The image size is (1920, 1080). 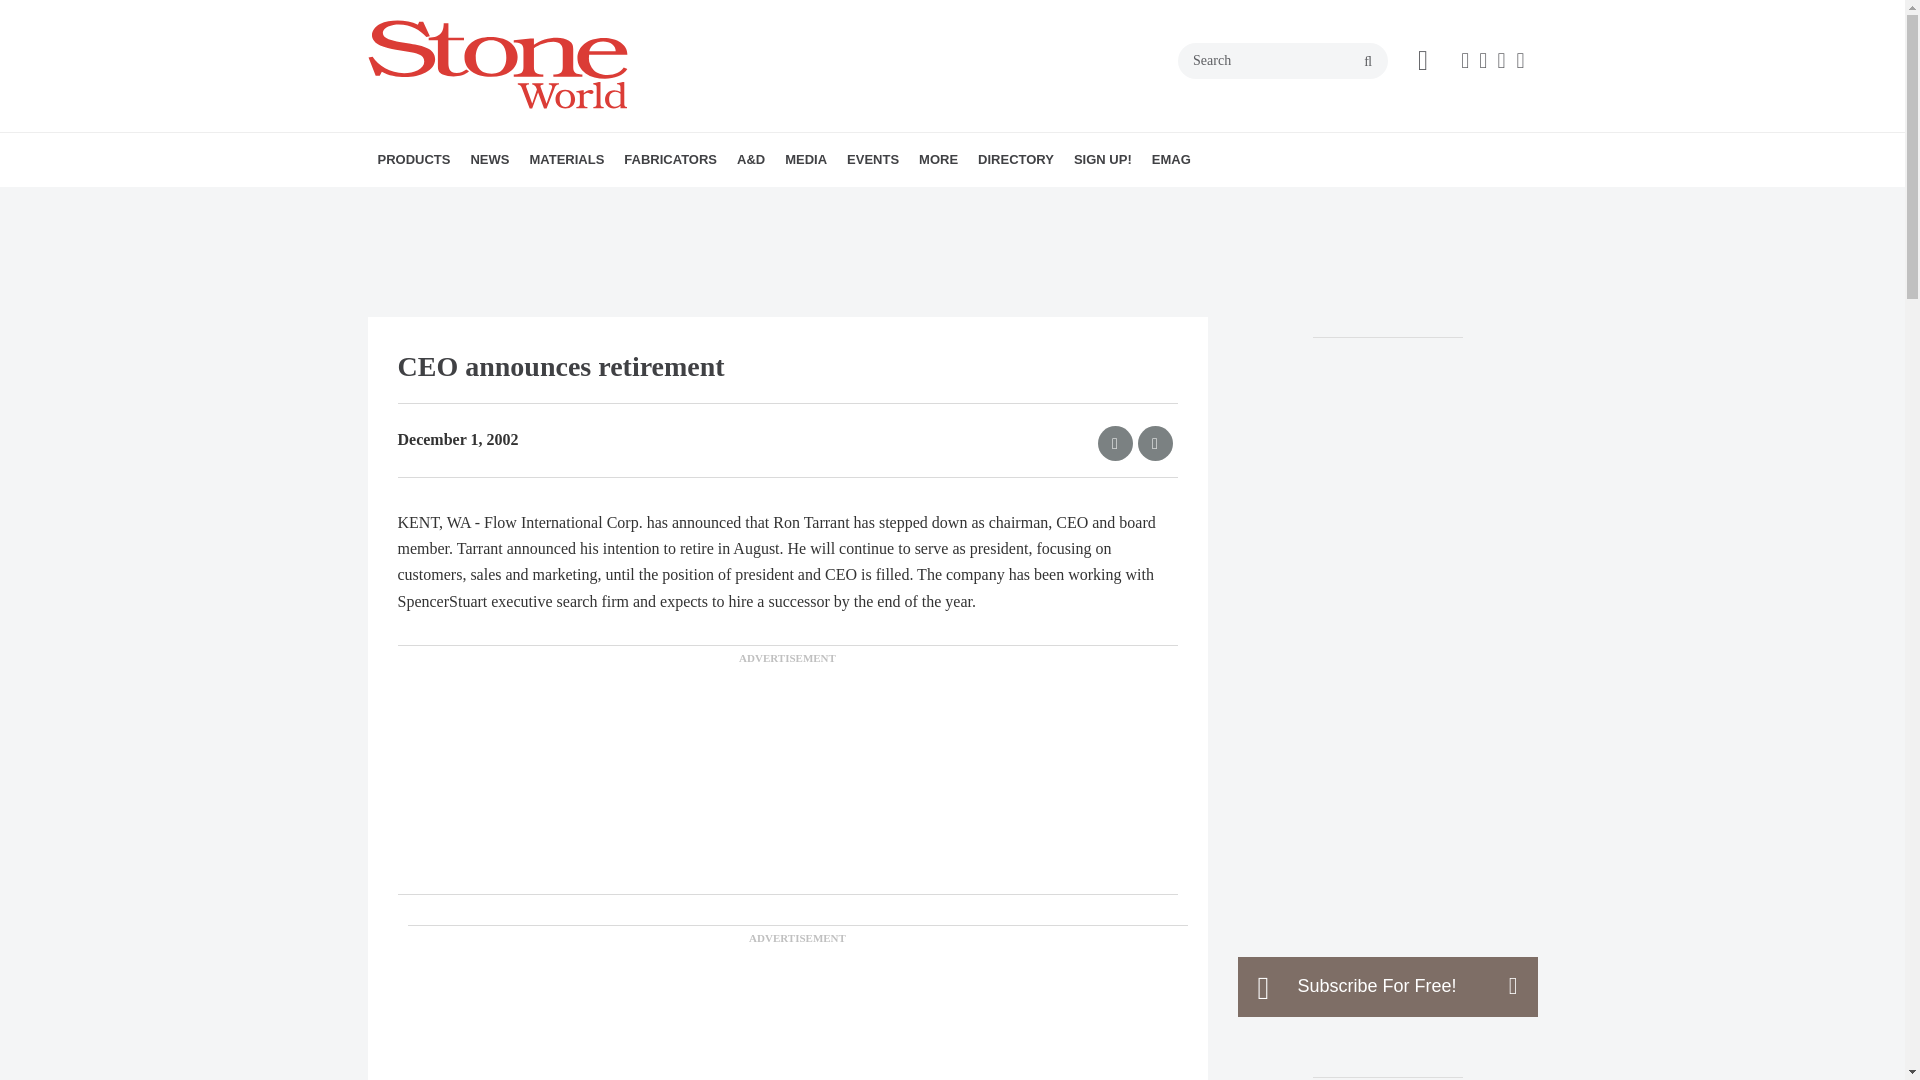 I want to click on ALTERNATIVE SURFACES, so click(x=644, y=203).